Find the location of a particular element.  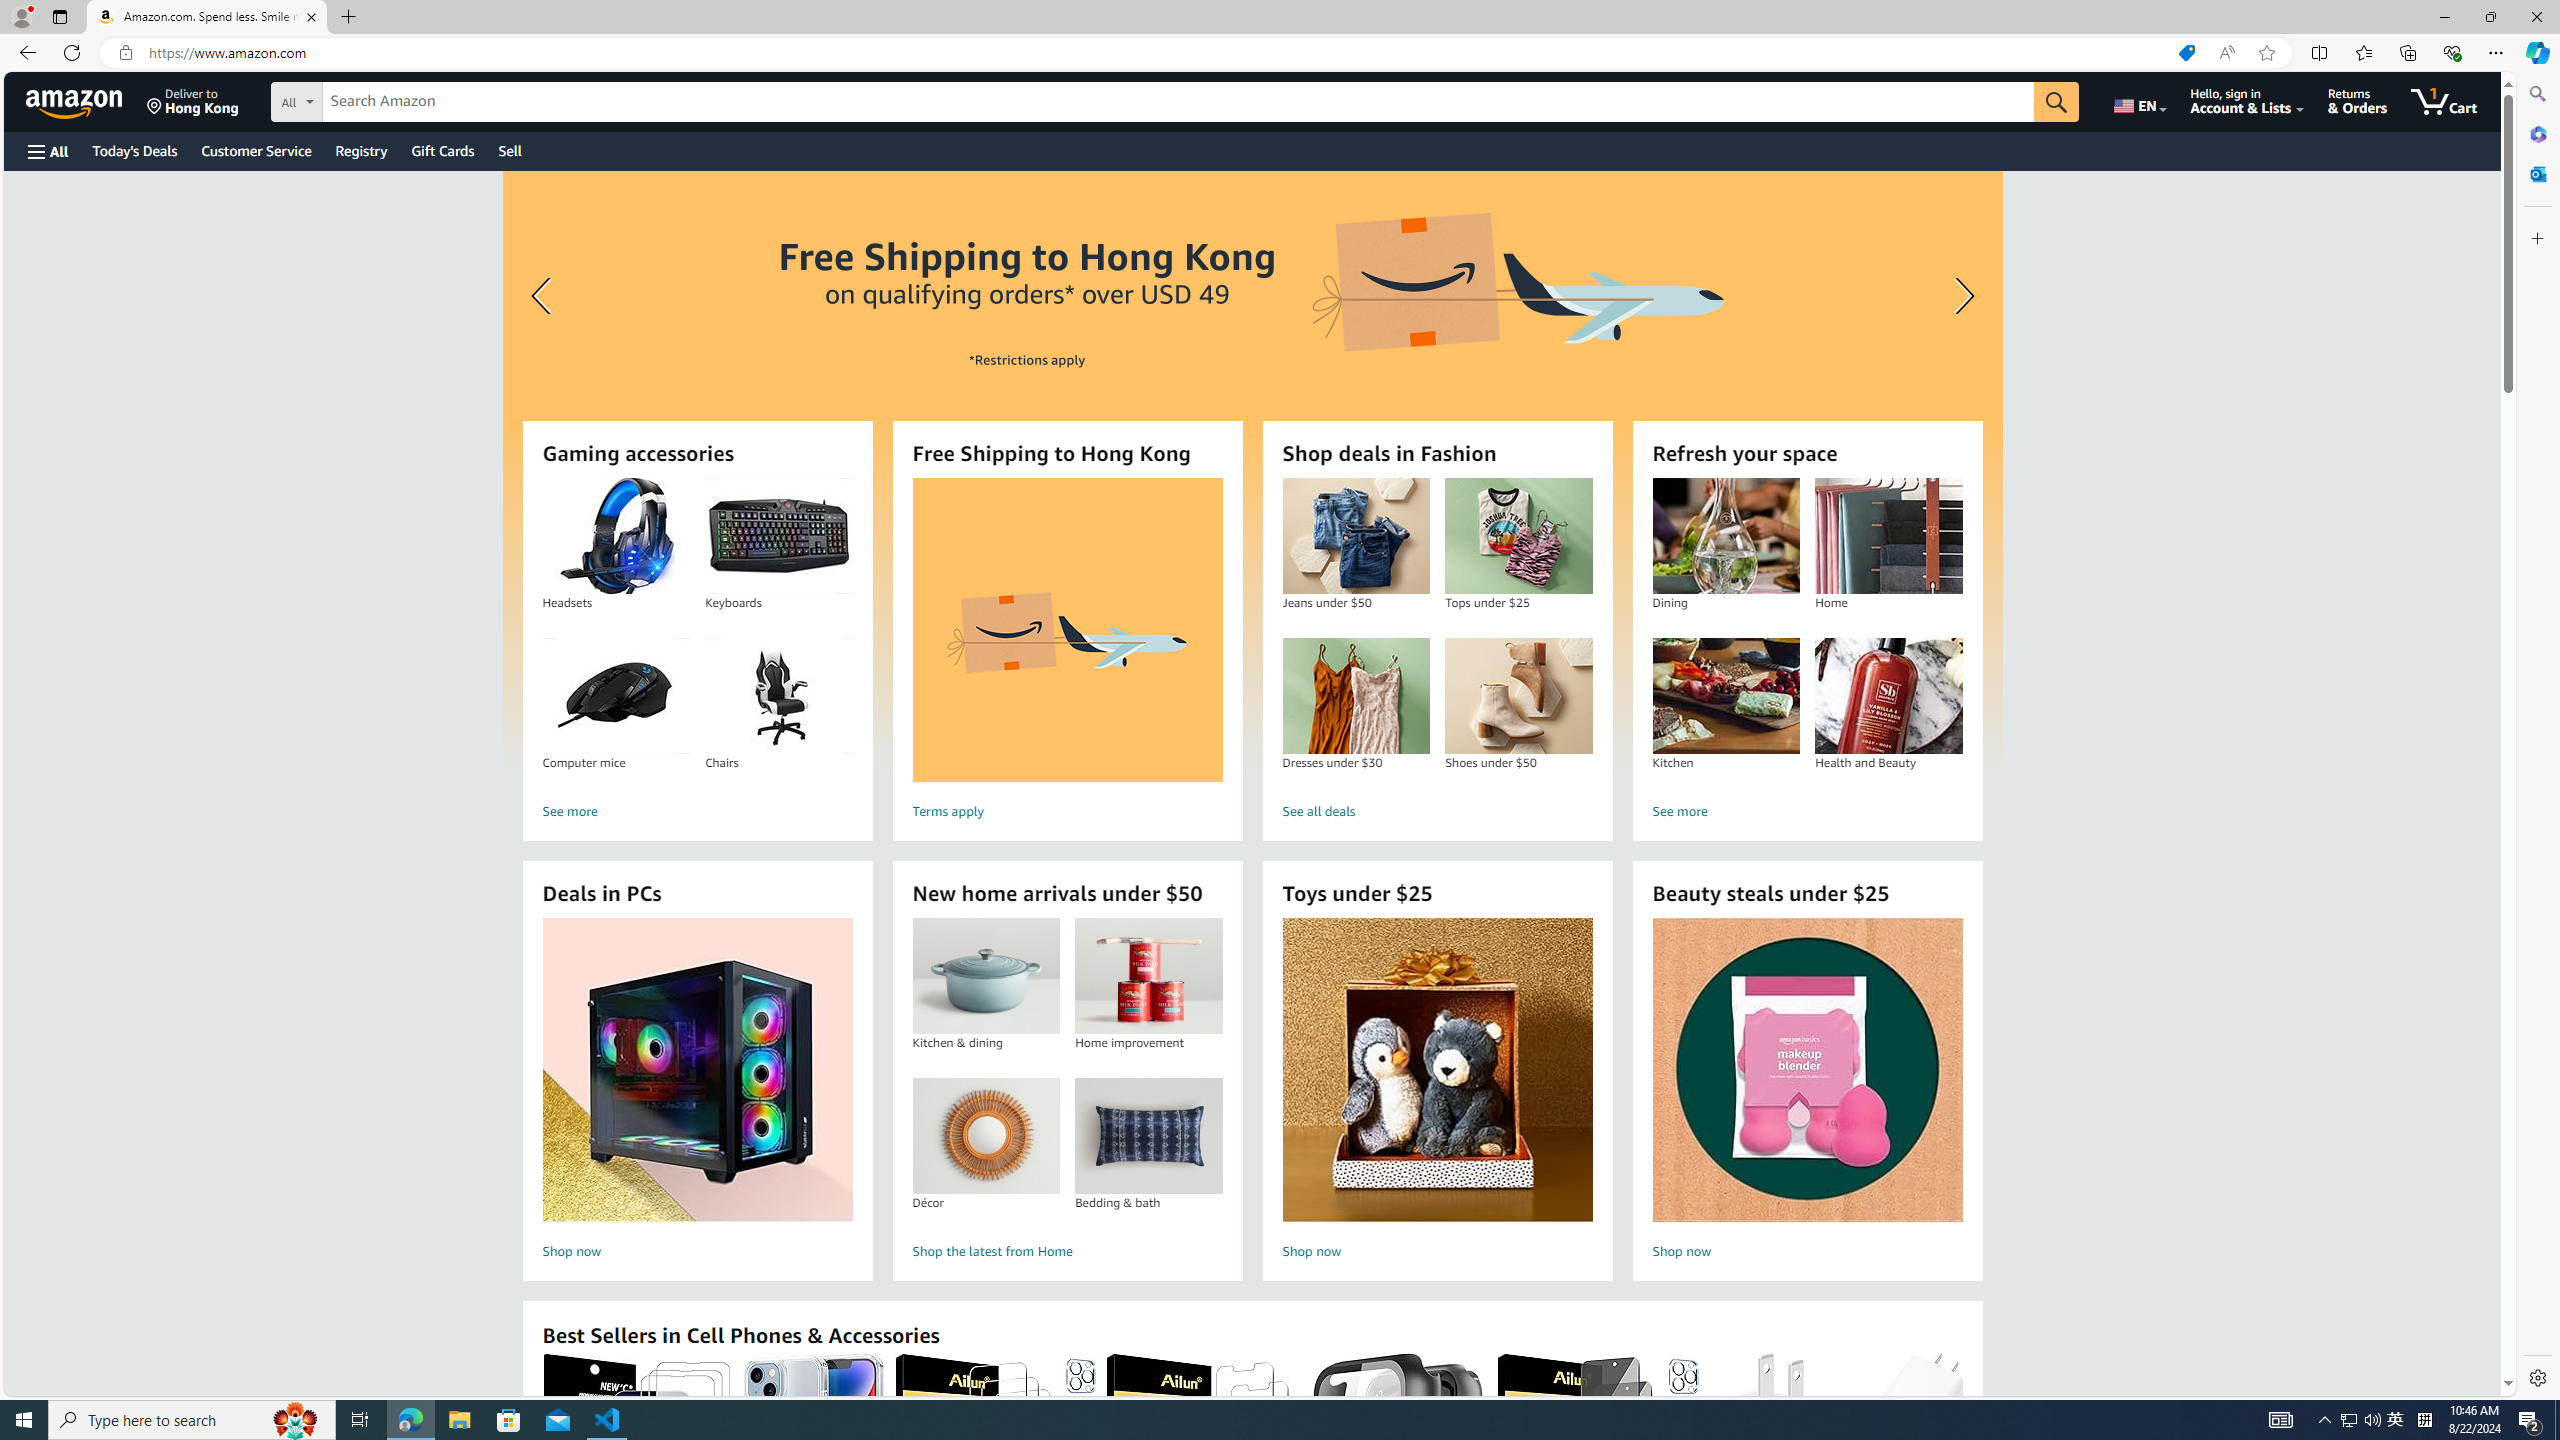

Chairs is located at coordinates (779, 696).